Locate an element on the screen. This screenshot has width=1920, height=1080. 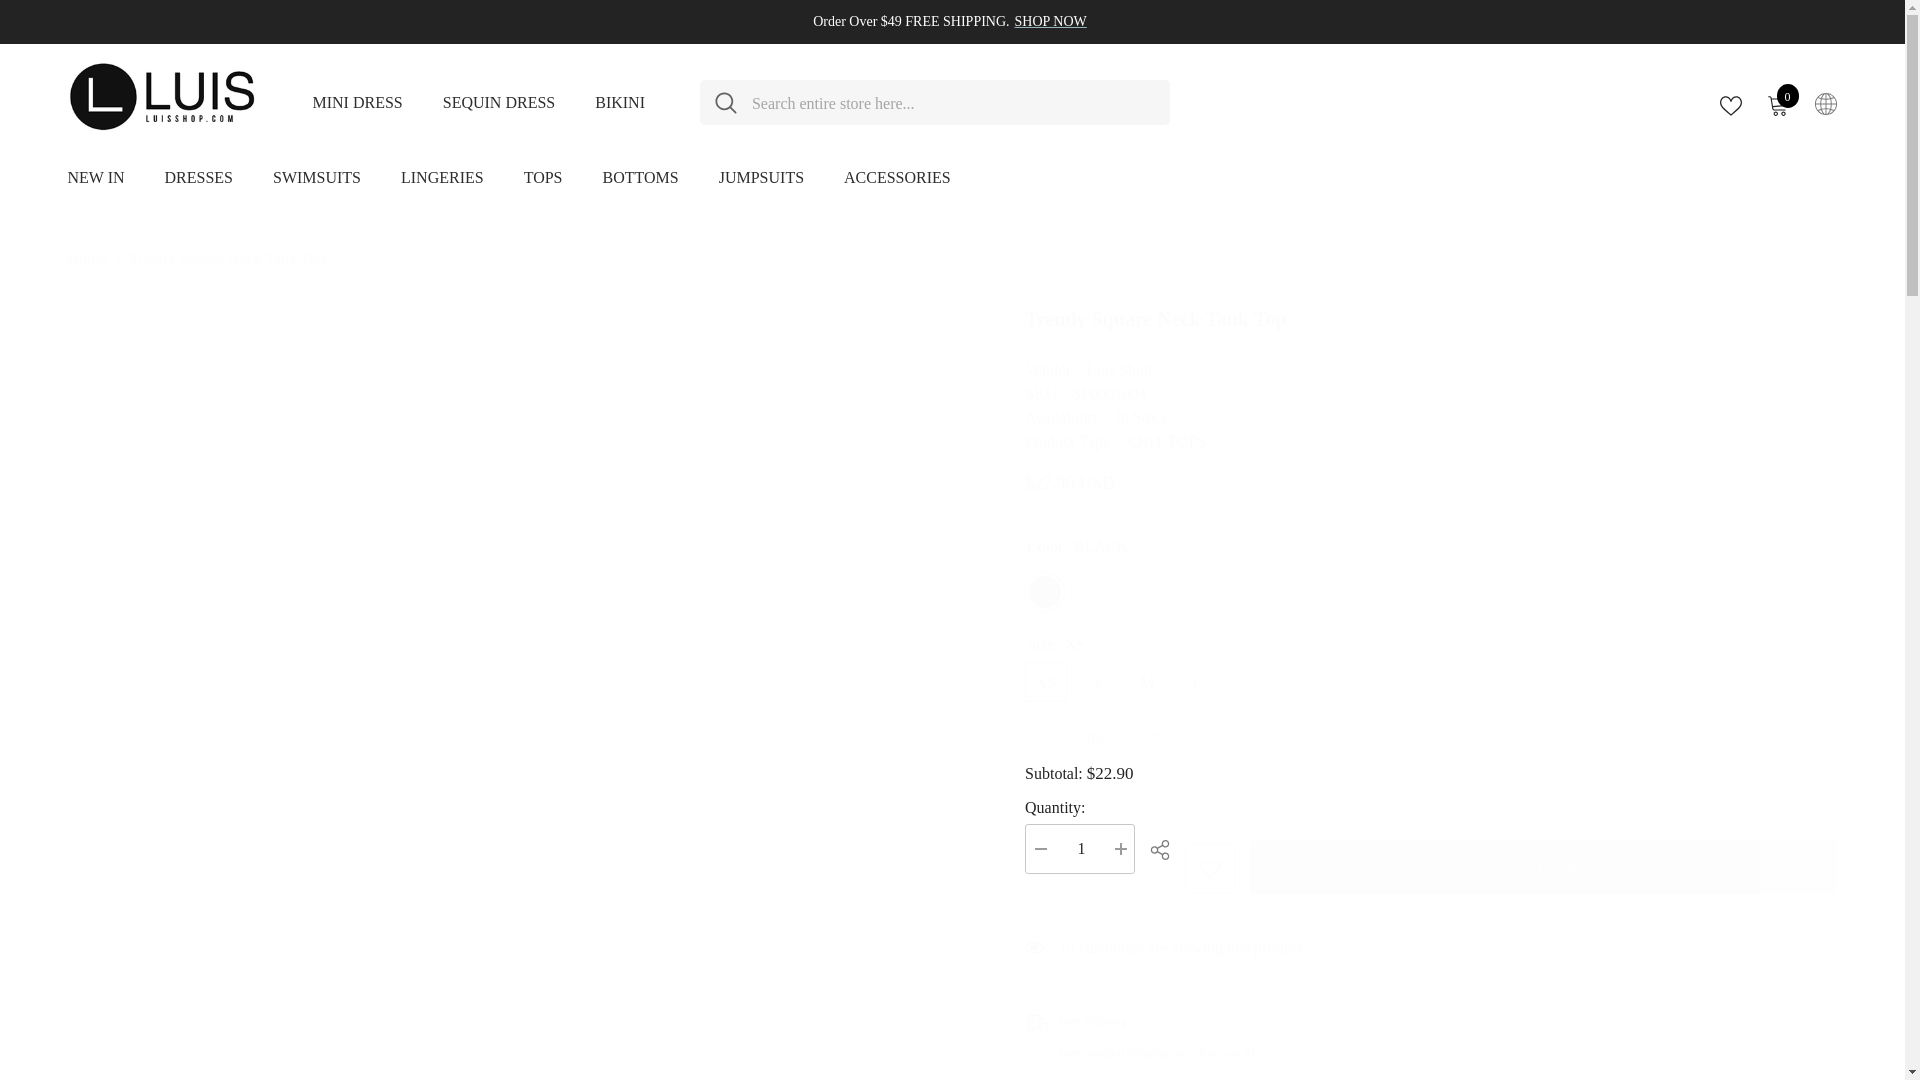
SHOP NOW is located at coordinates (498, 102).